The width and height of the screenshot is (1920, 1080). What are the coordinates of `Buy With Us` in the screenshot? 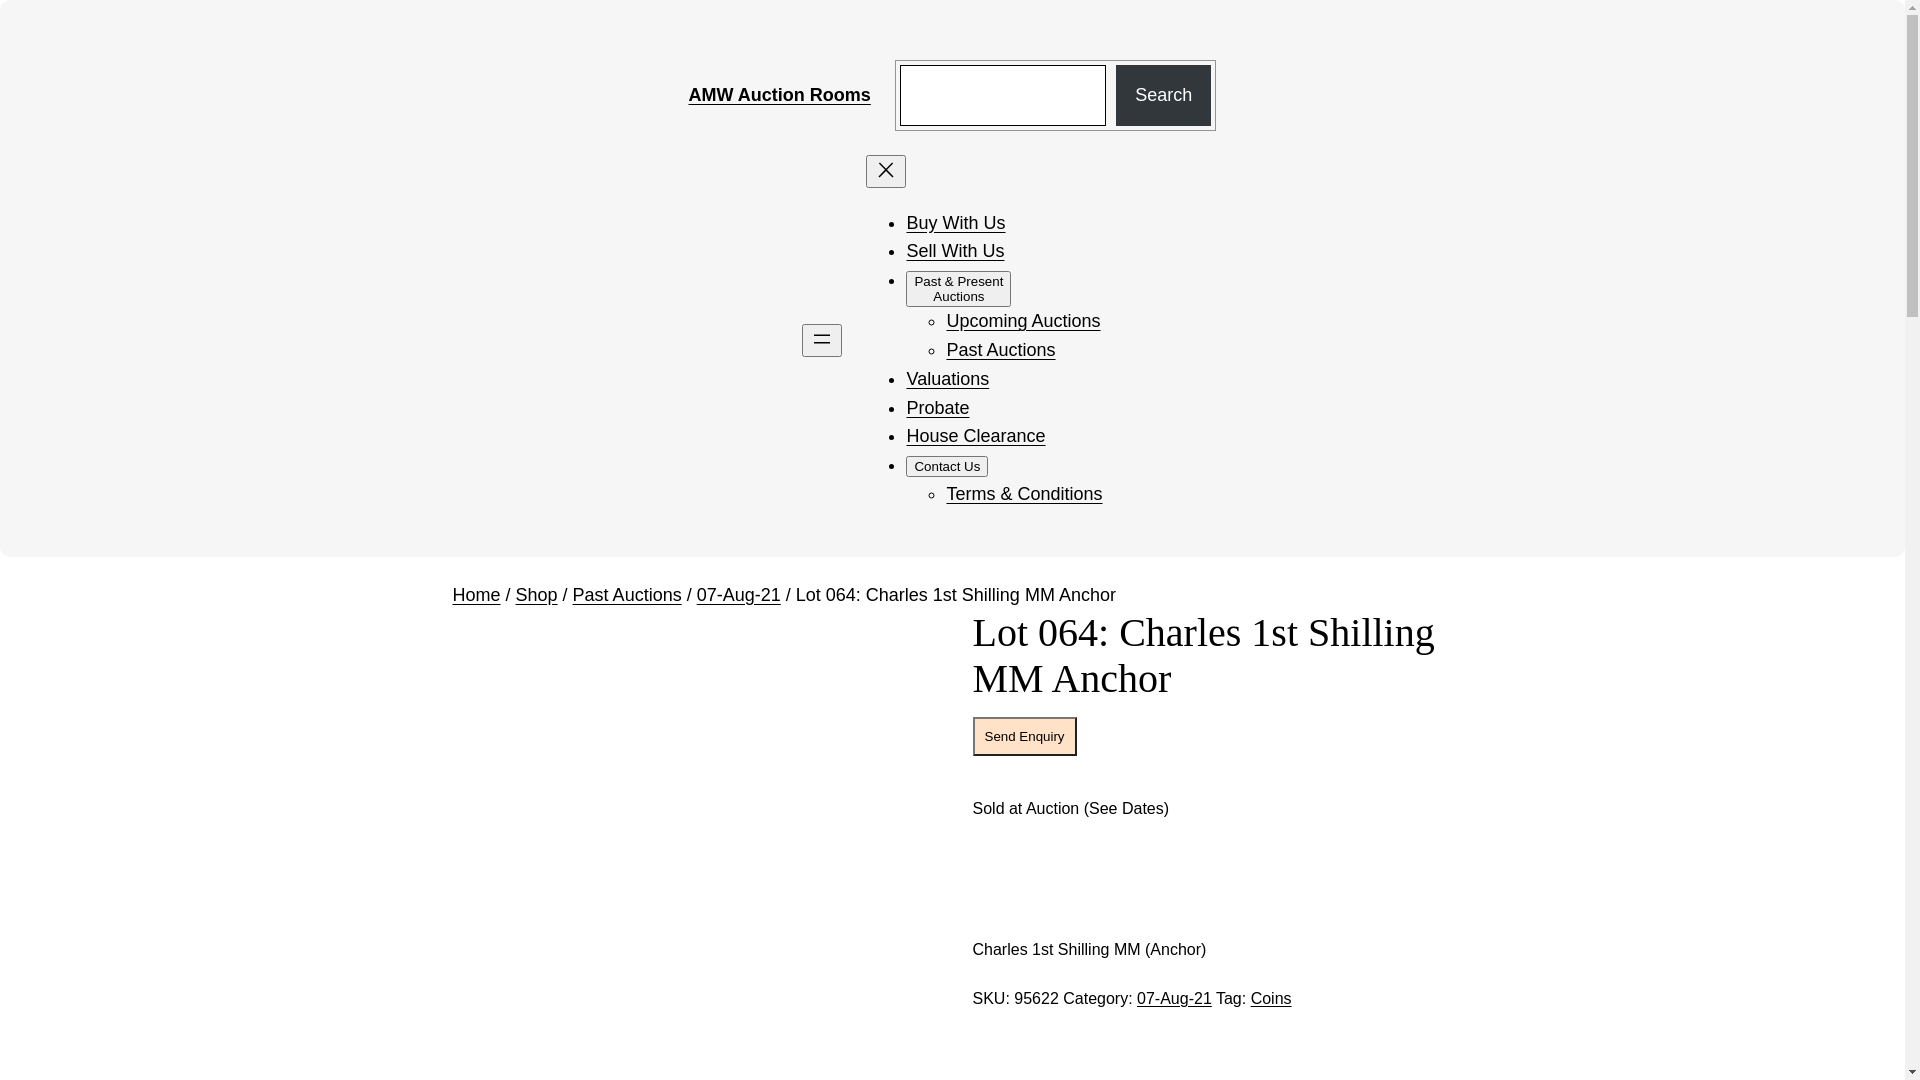 It's located at (956, 223).